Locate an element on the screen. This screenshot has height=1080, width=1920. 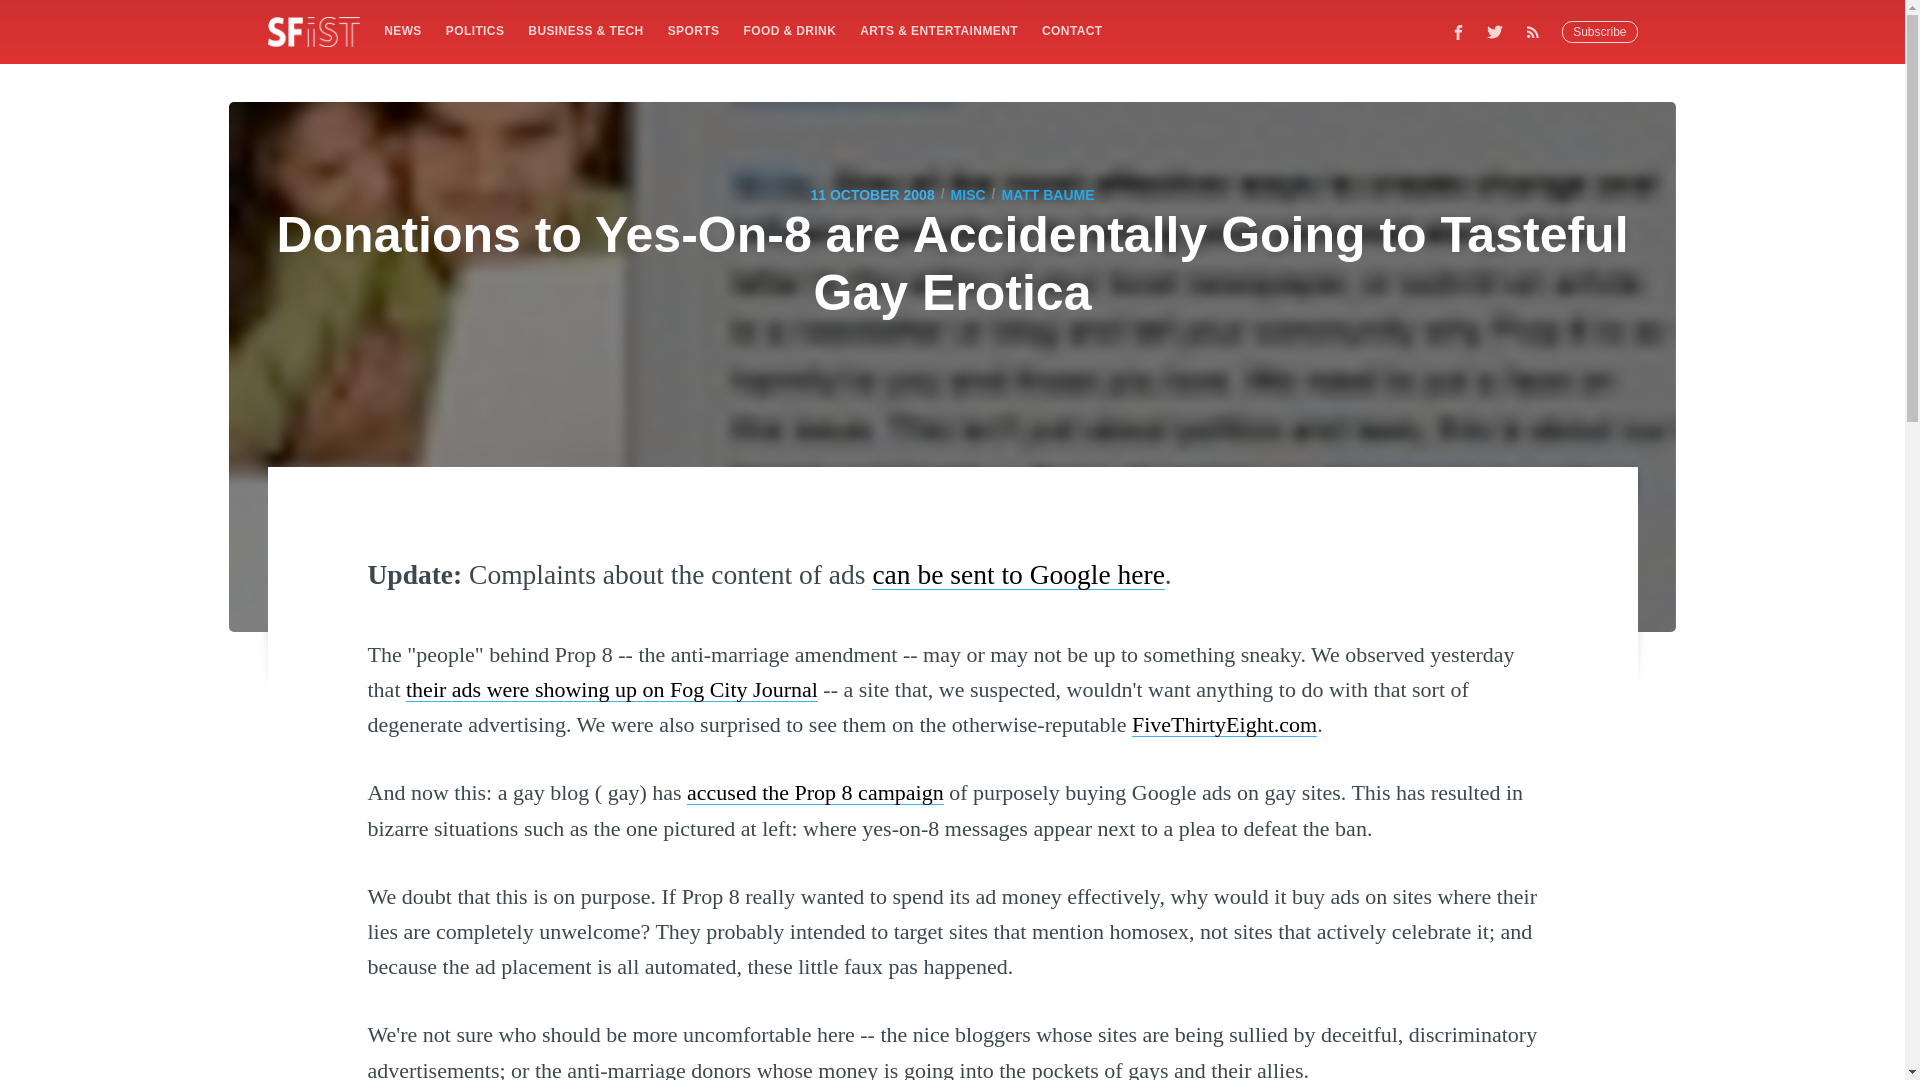
their ads were showing up on Fog City Journal is located at coordinates (611, 690).